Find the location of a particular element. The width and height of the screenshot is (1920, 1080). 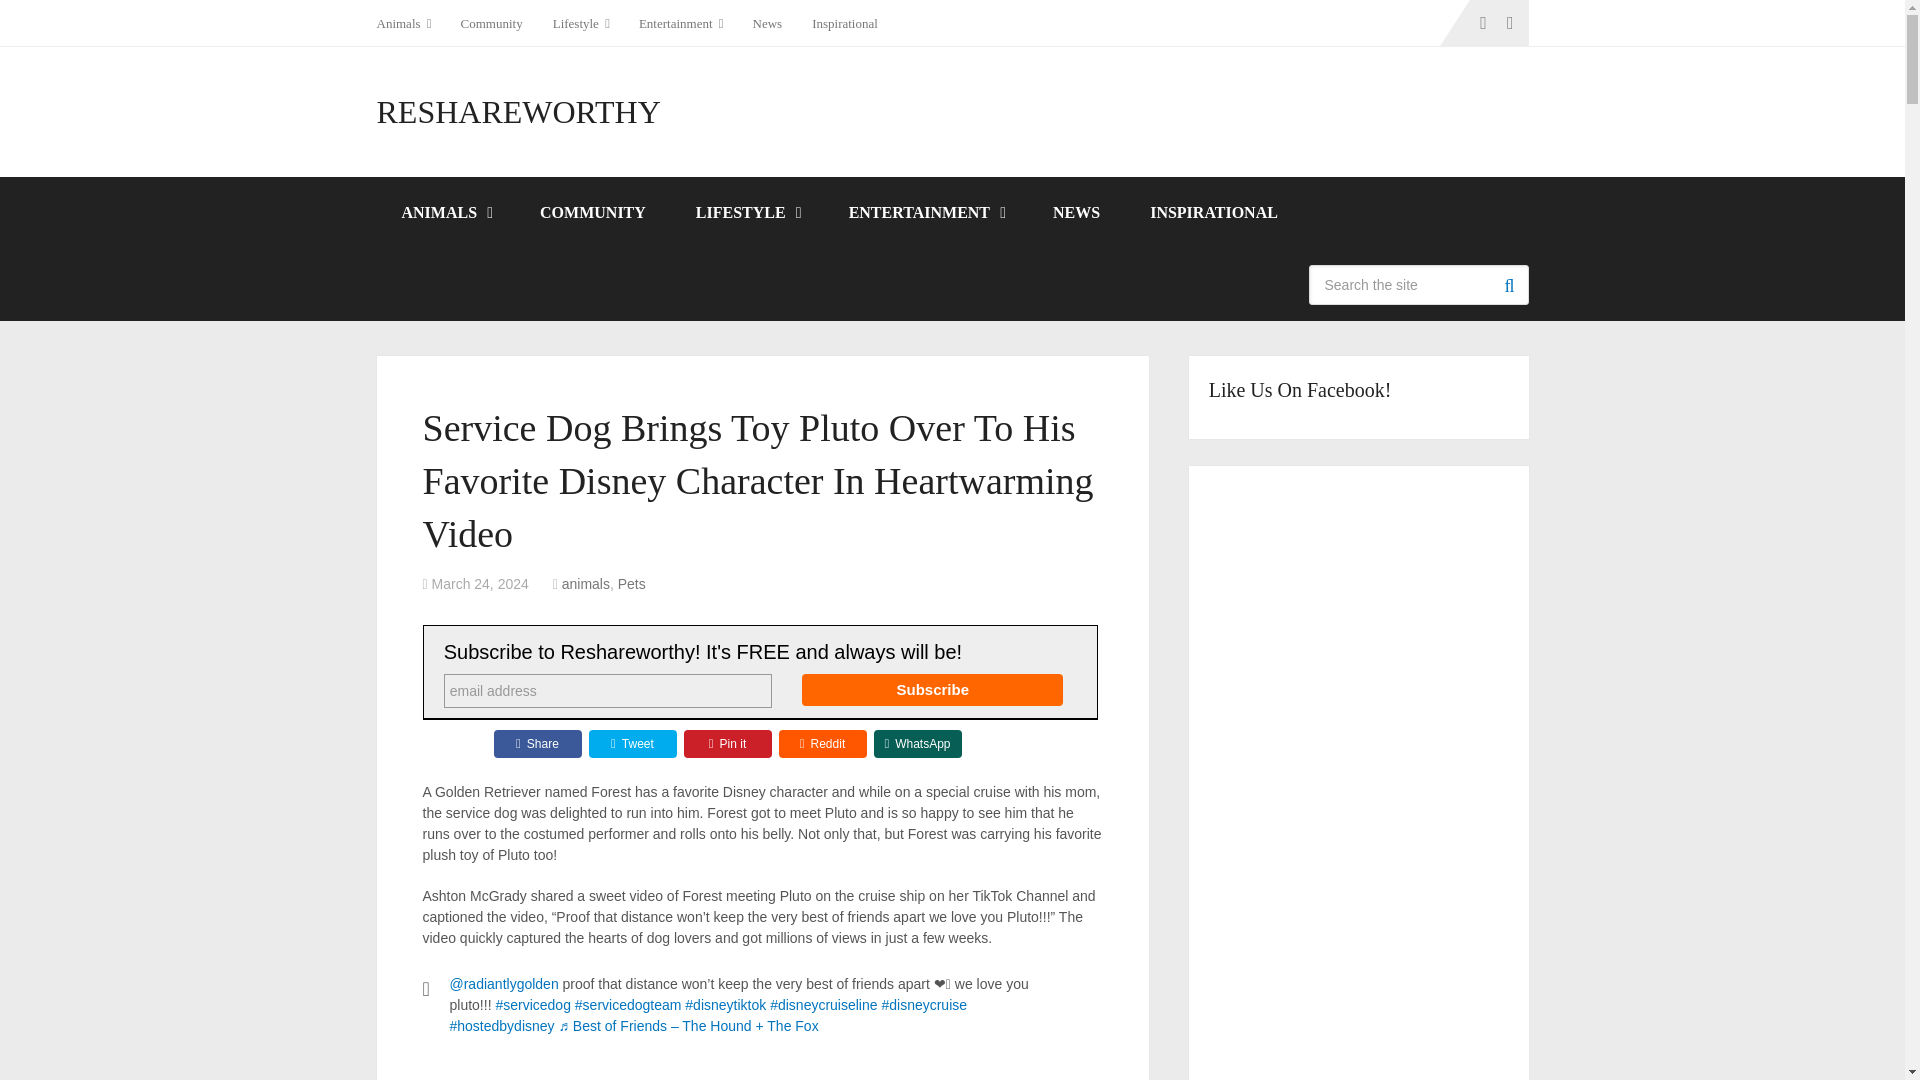

Entertainment is located at coordinates (680, 23).